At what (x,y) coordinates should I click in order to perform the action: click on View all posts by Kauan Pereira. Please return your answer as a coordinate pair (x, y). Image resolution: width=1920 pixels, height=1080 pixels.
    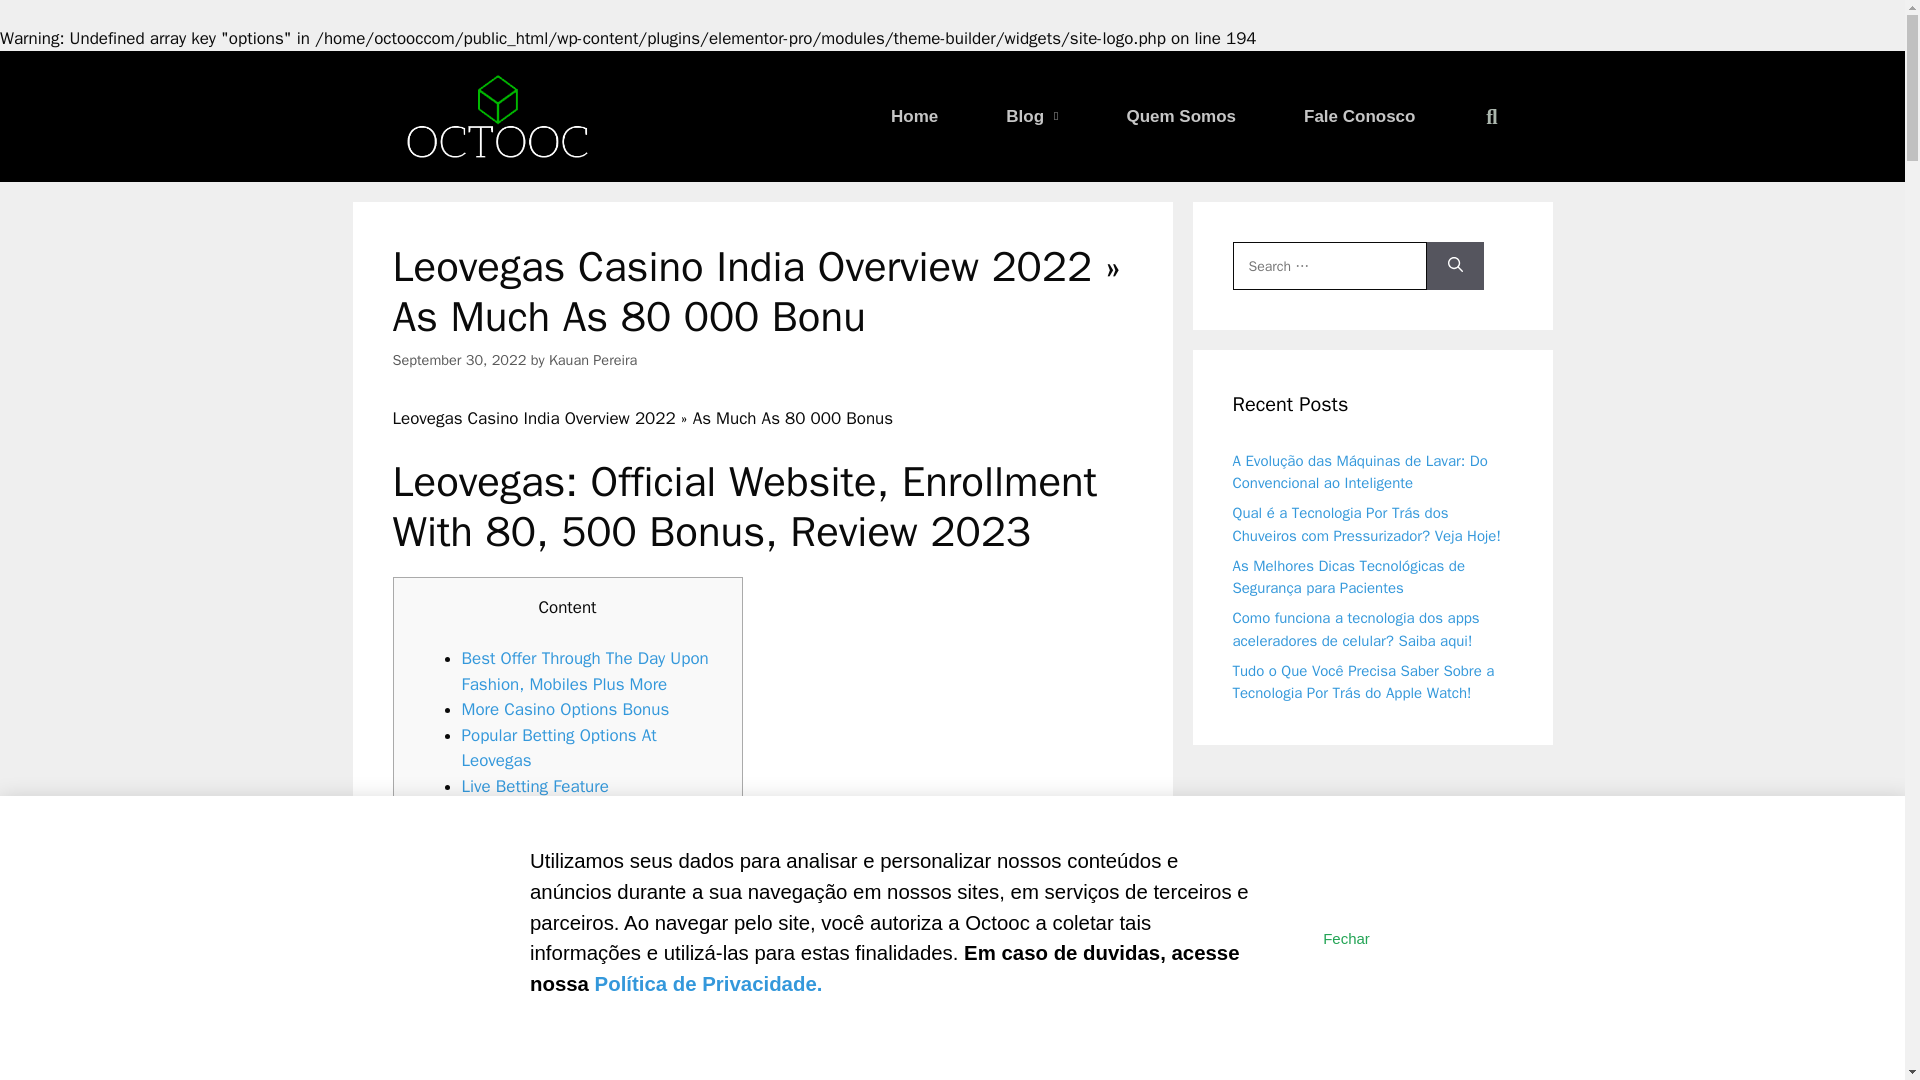
    Looking at the image, I should click on (593, 360).